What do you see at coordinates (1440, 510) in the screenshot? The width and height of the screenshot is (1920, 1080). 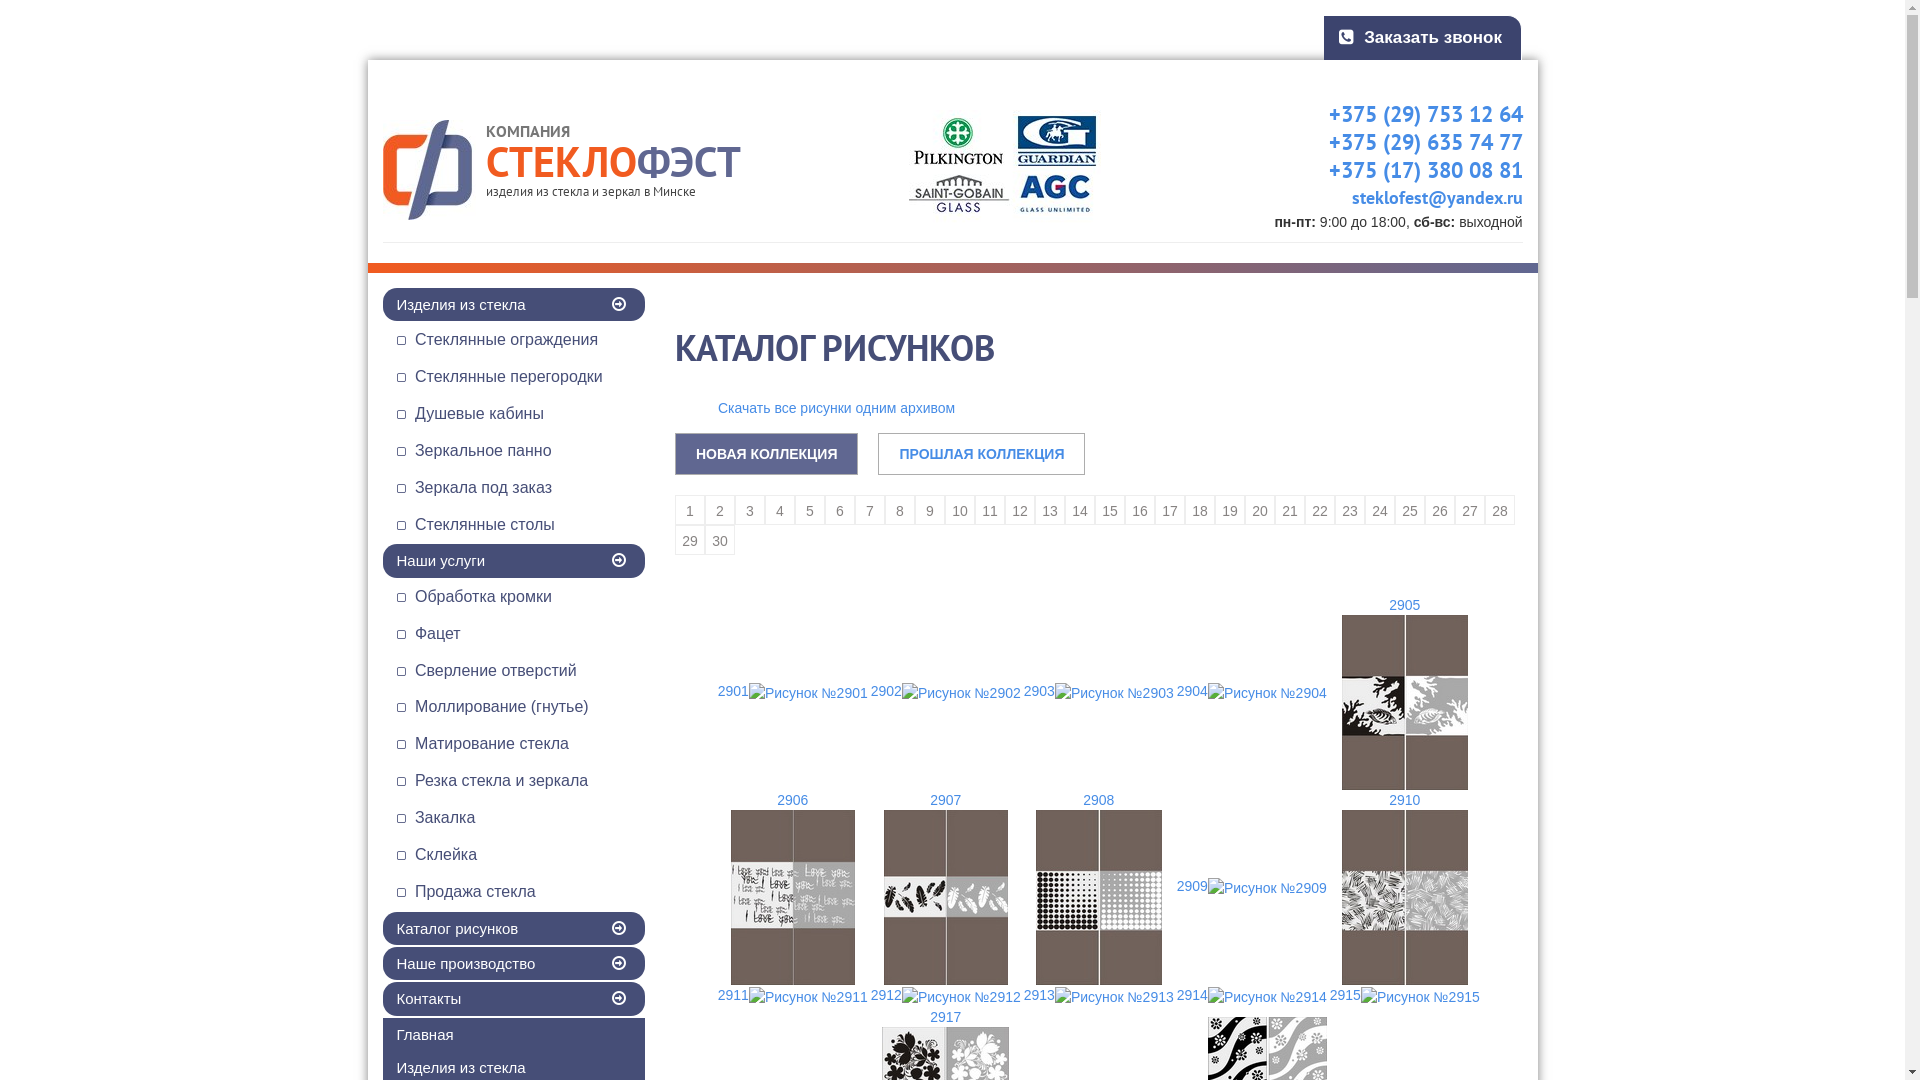 I see `26` at bounding box center [1440, 510].